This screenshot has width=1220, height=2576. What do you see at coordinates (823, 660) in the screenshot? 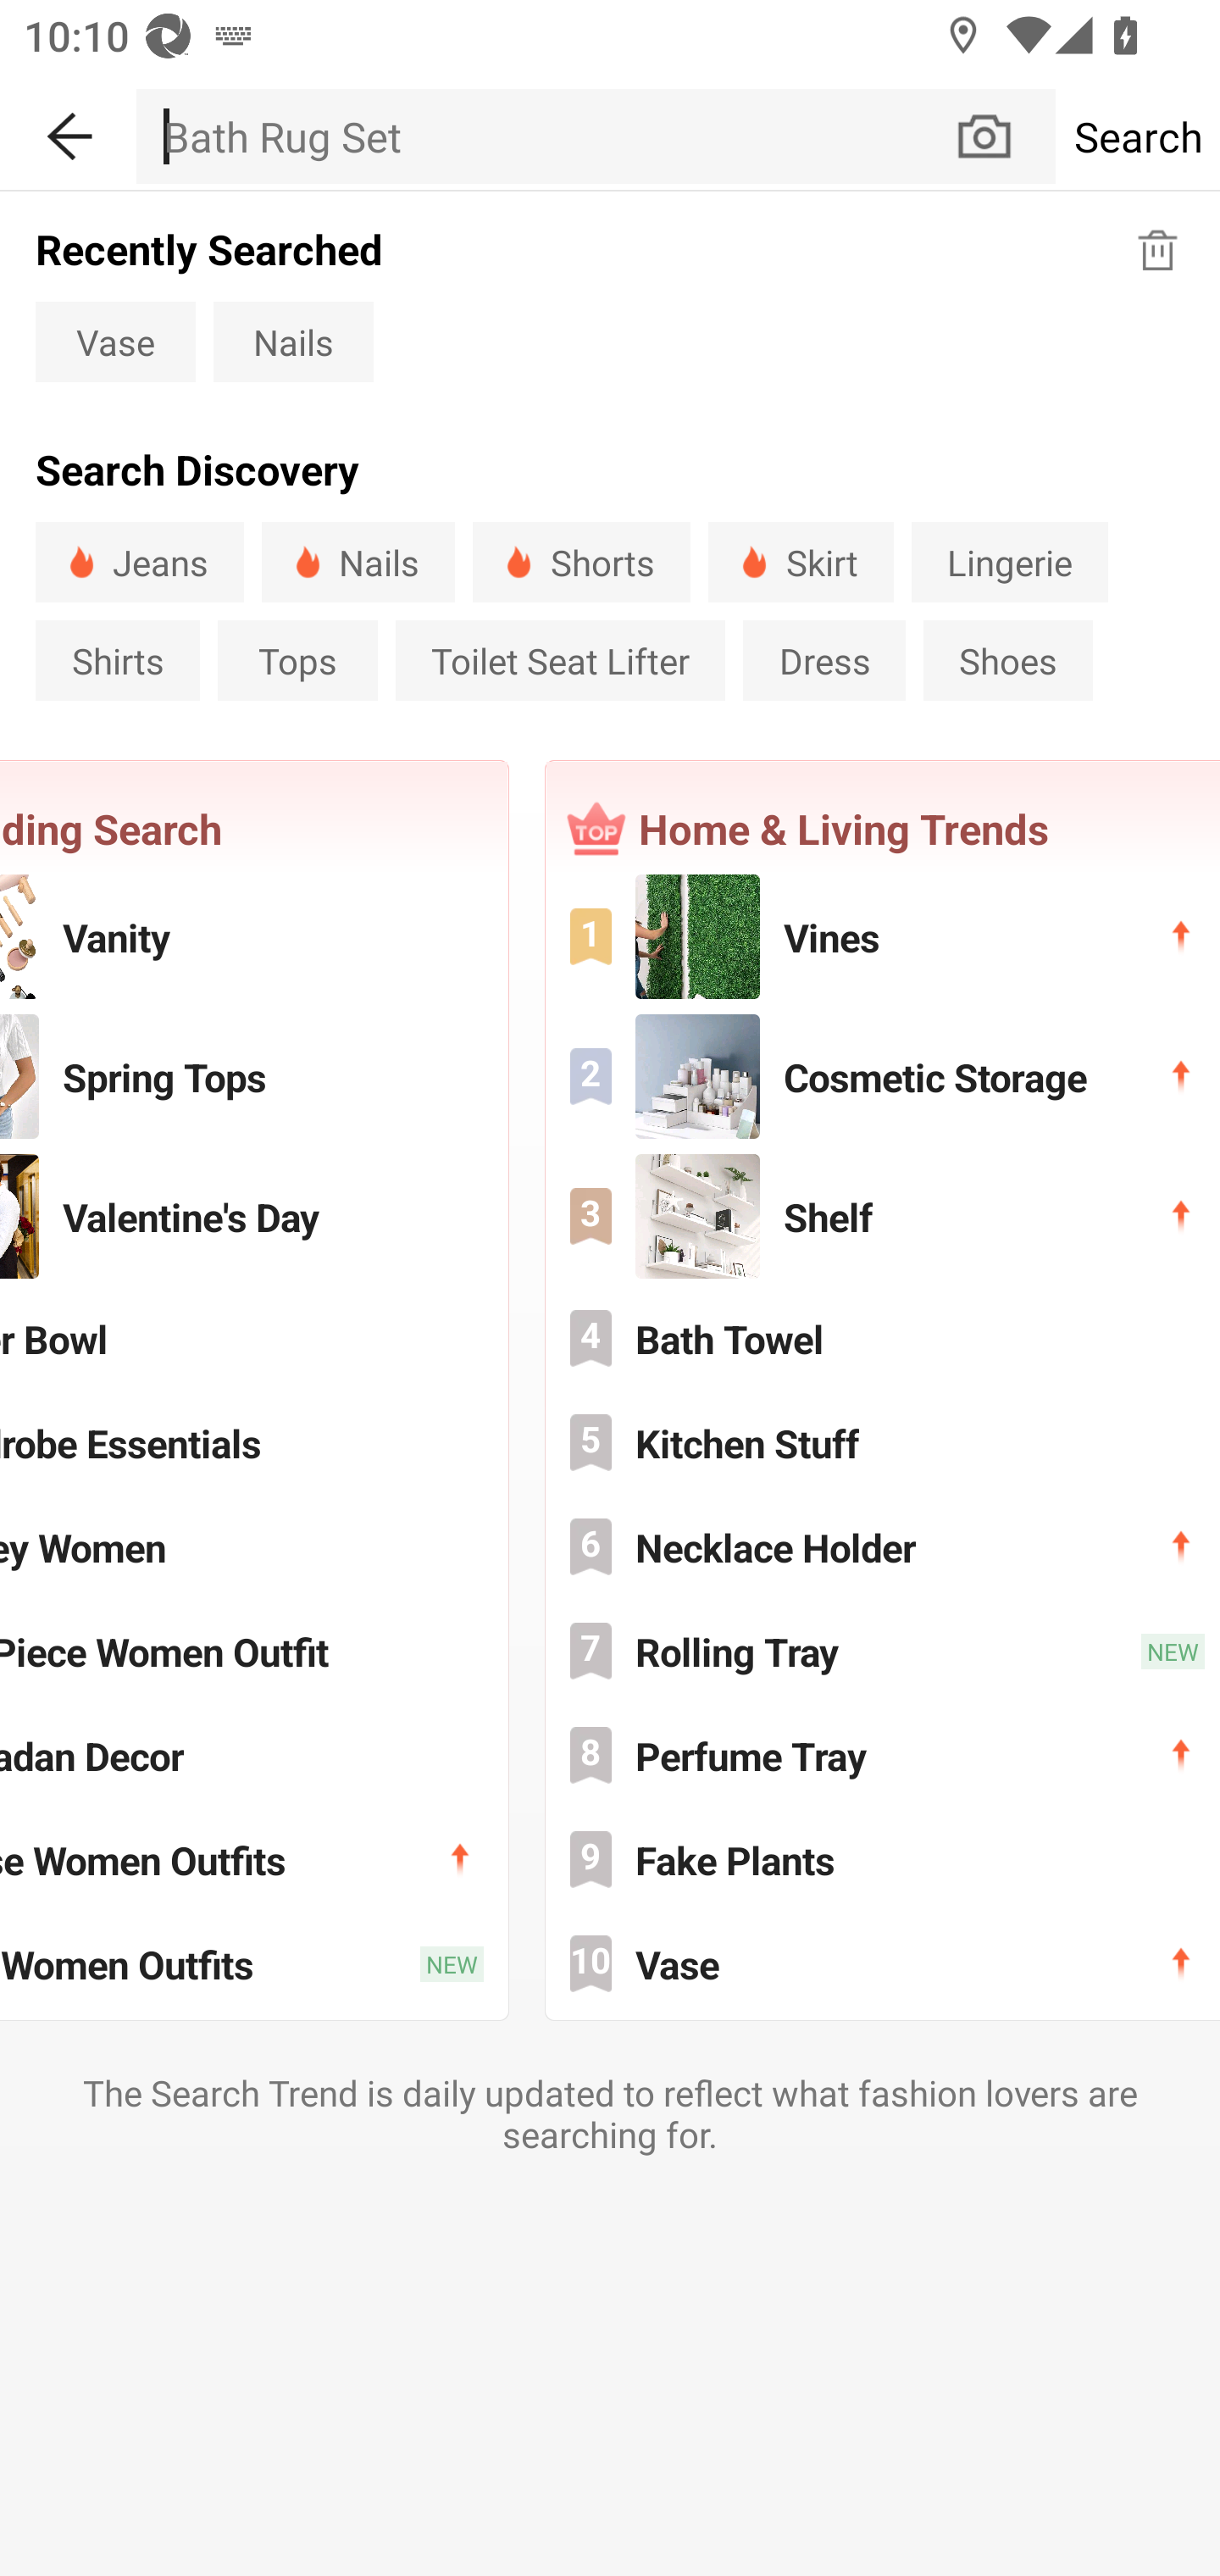
I see `Dress` at bounding box center [823, 660].